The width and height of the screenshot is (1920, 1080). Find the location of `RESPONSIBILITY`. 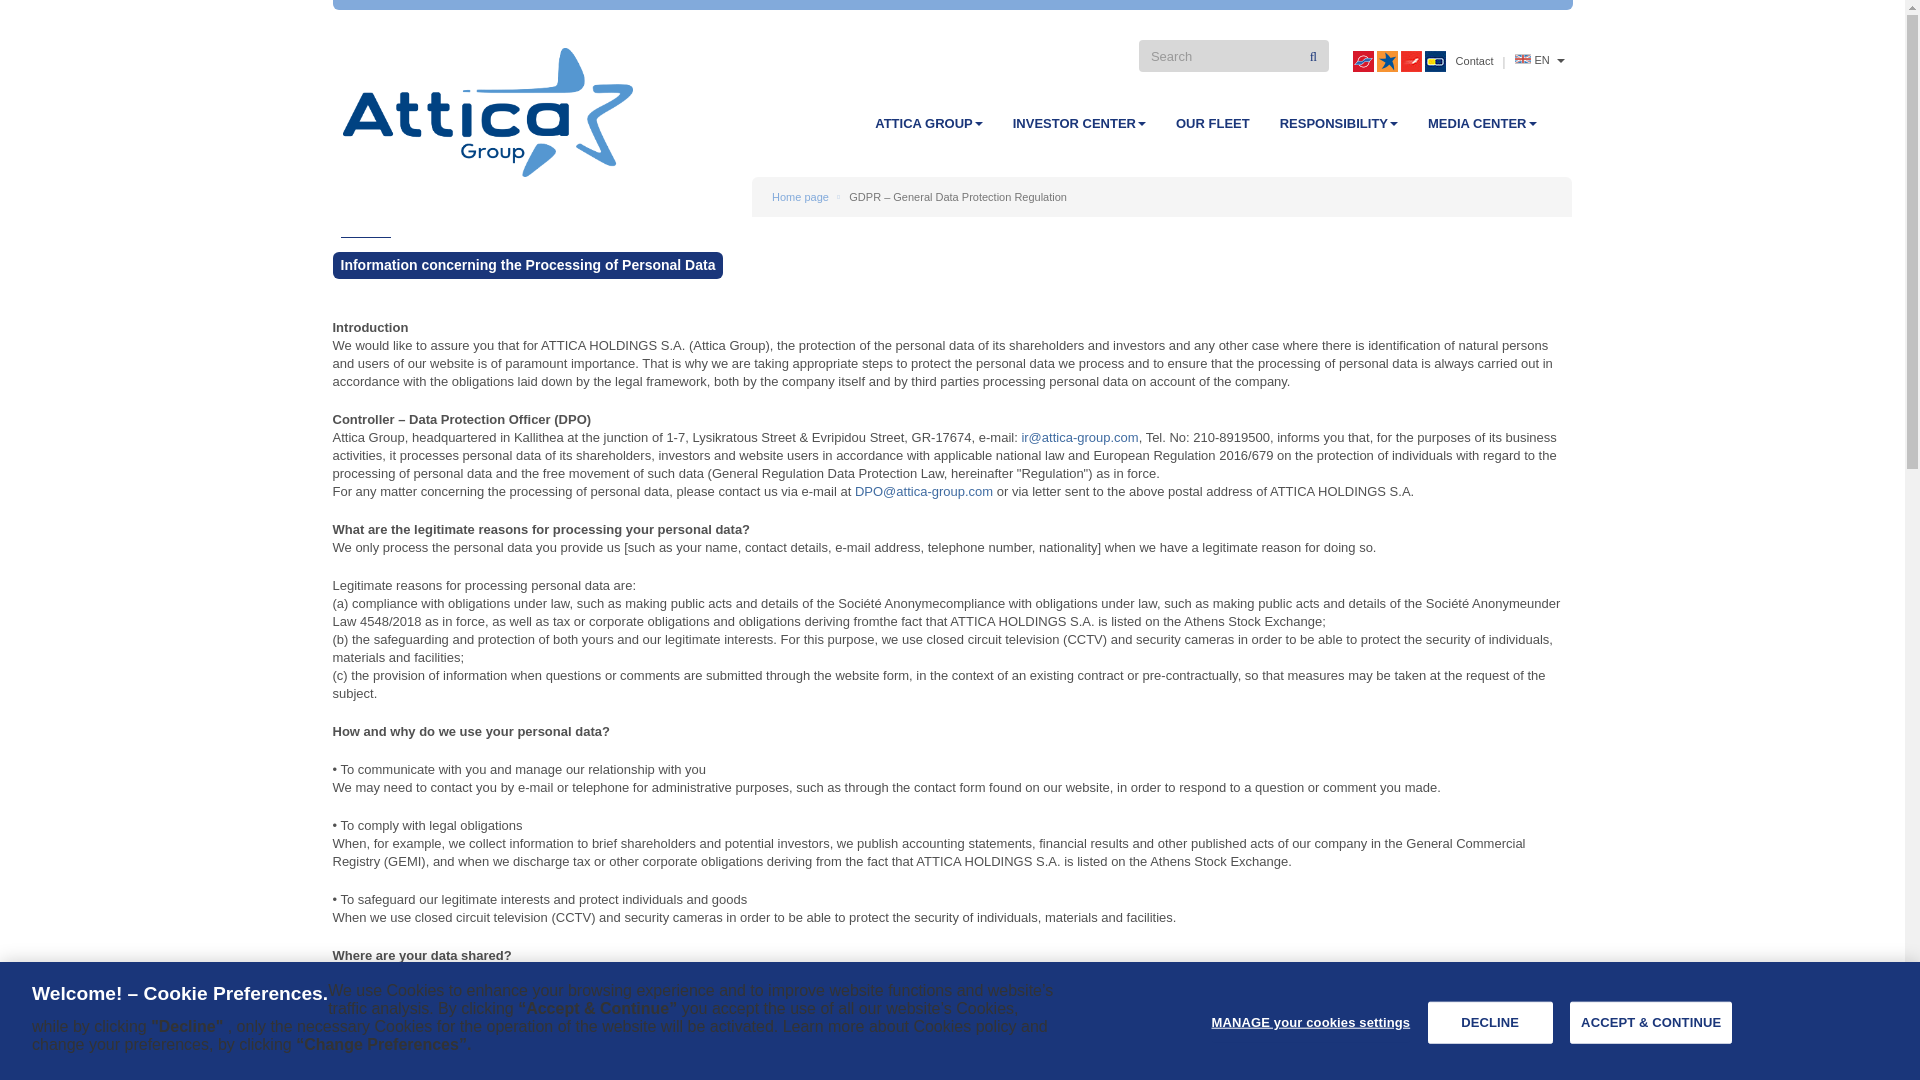

RESPONSIBILITY is located at coordinates (1339, 124).